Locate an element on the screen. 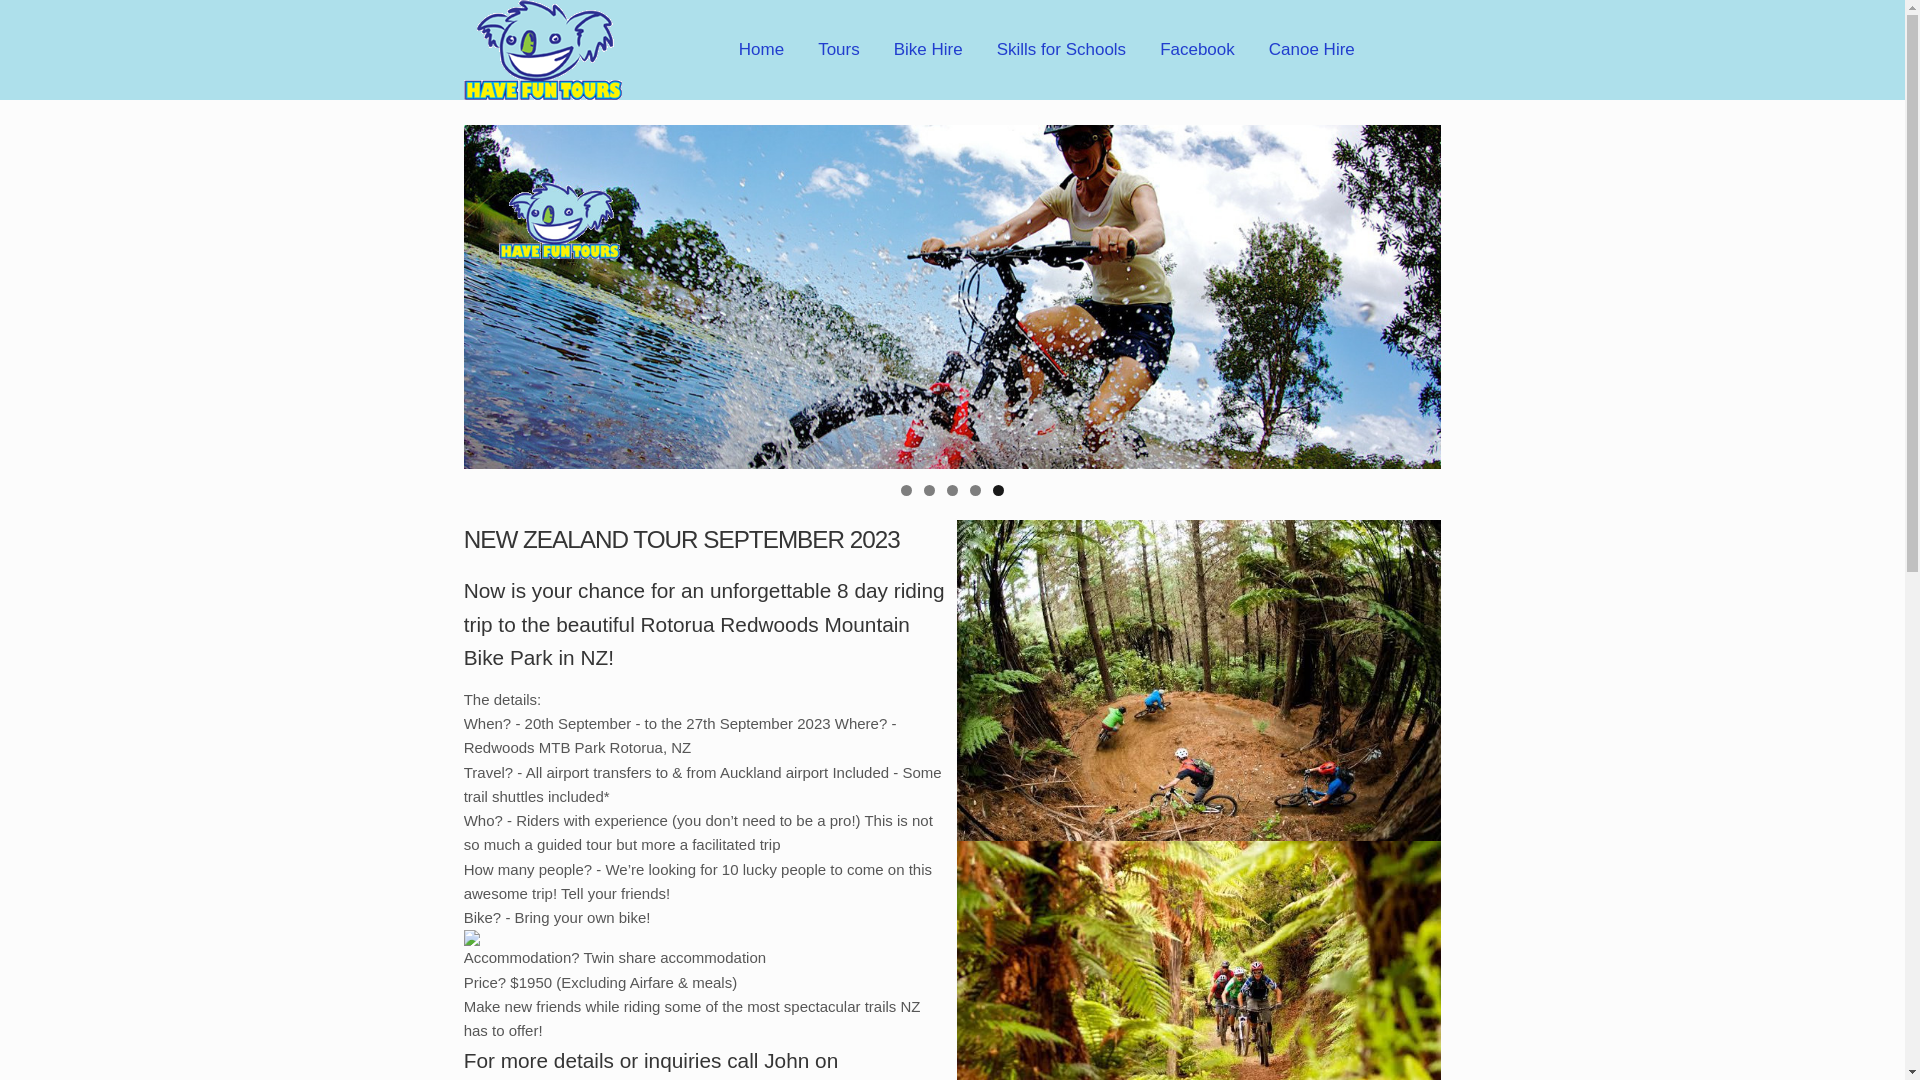  Skip to navigation is located at coordinates (523, 50).